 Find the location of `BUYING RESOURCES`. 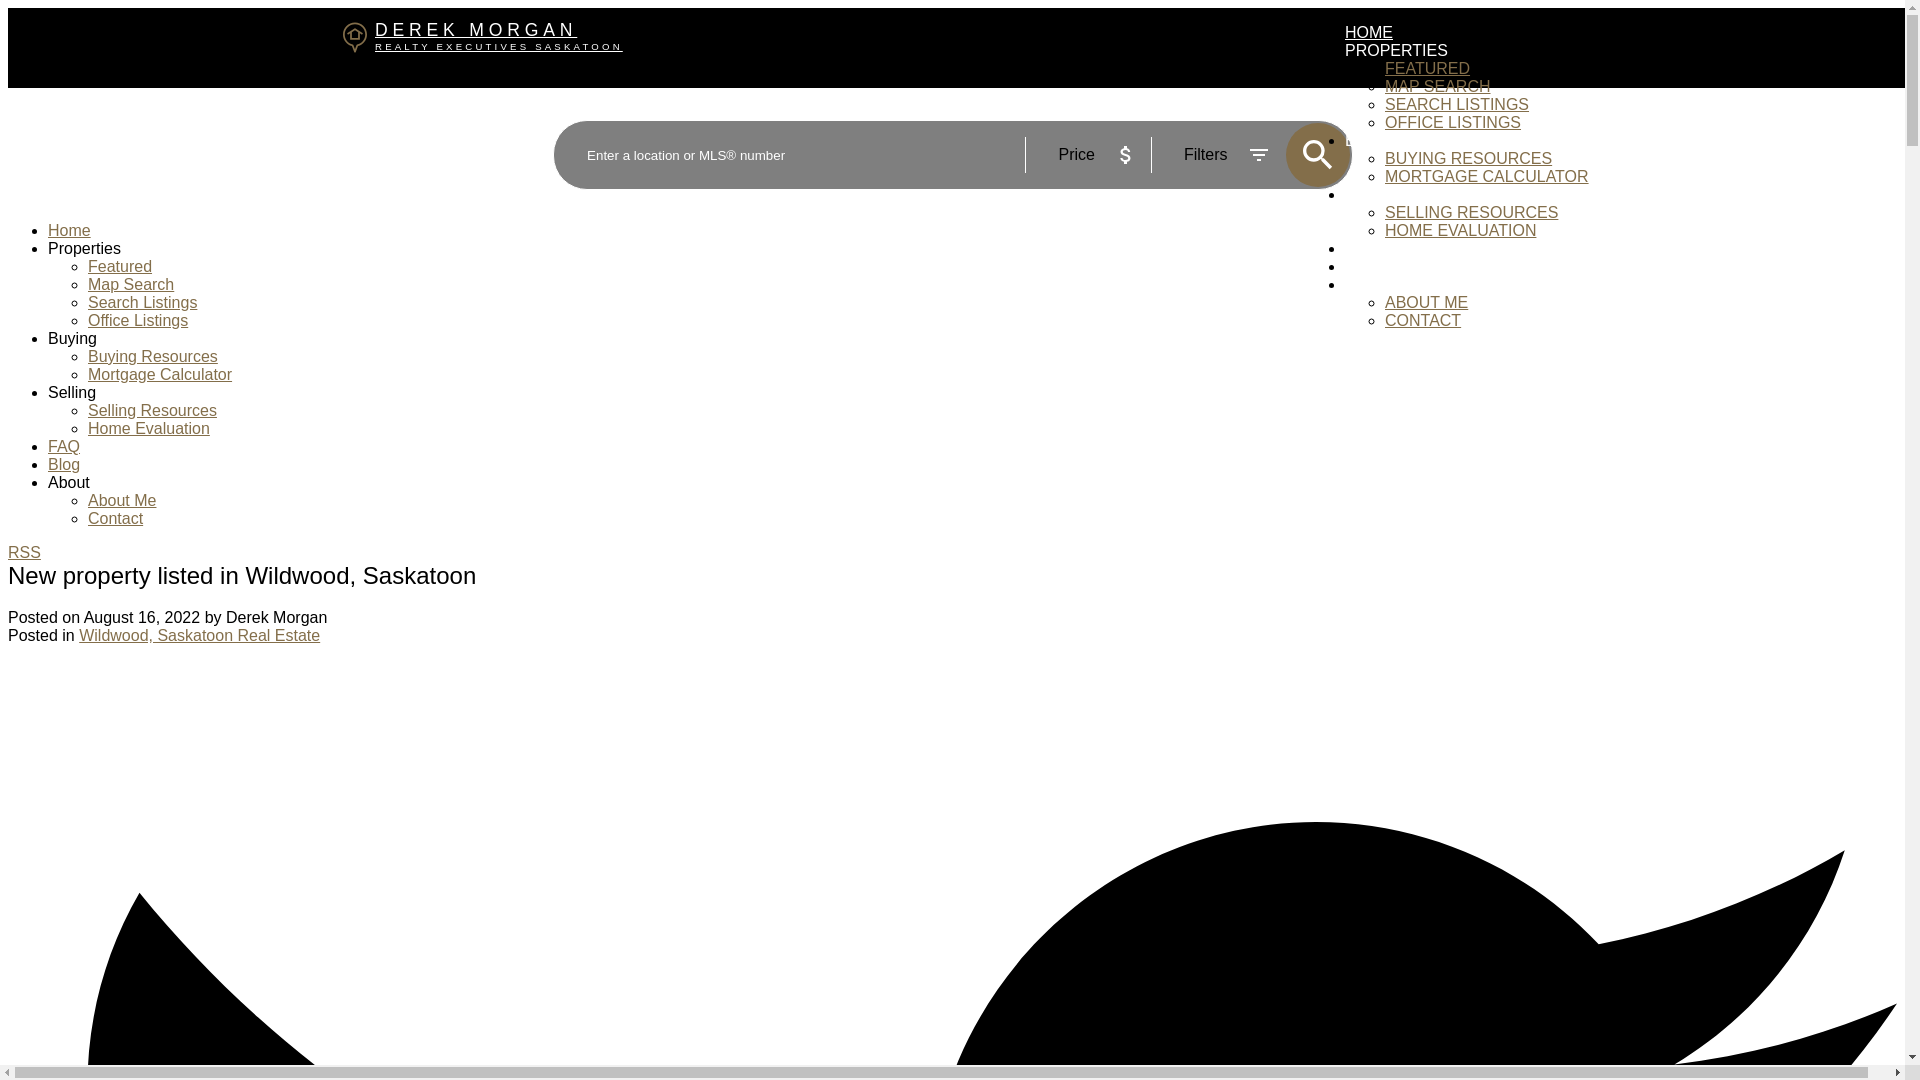

BUYING RESOURCES is located at coordinates (1468, 158).